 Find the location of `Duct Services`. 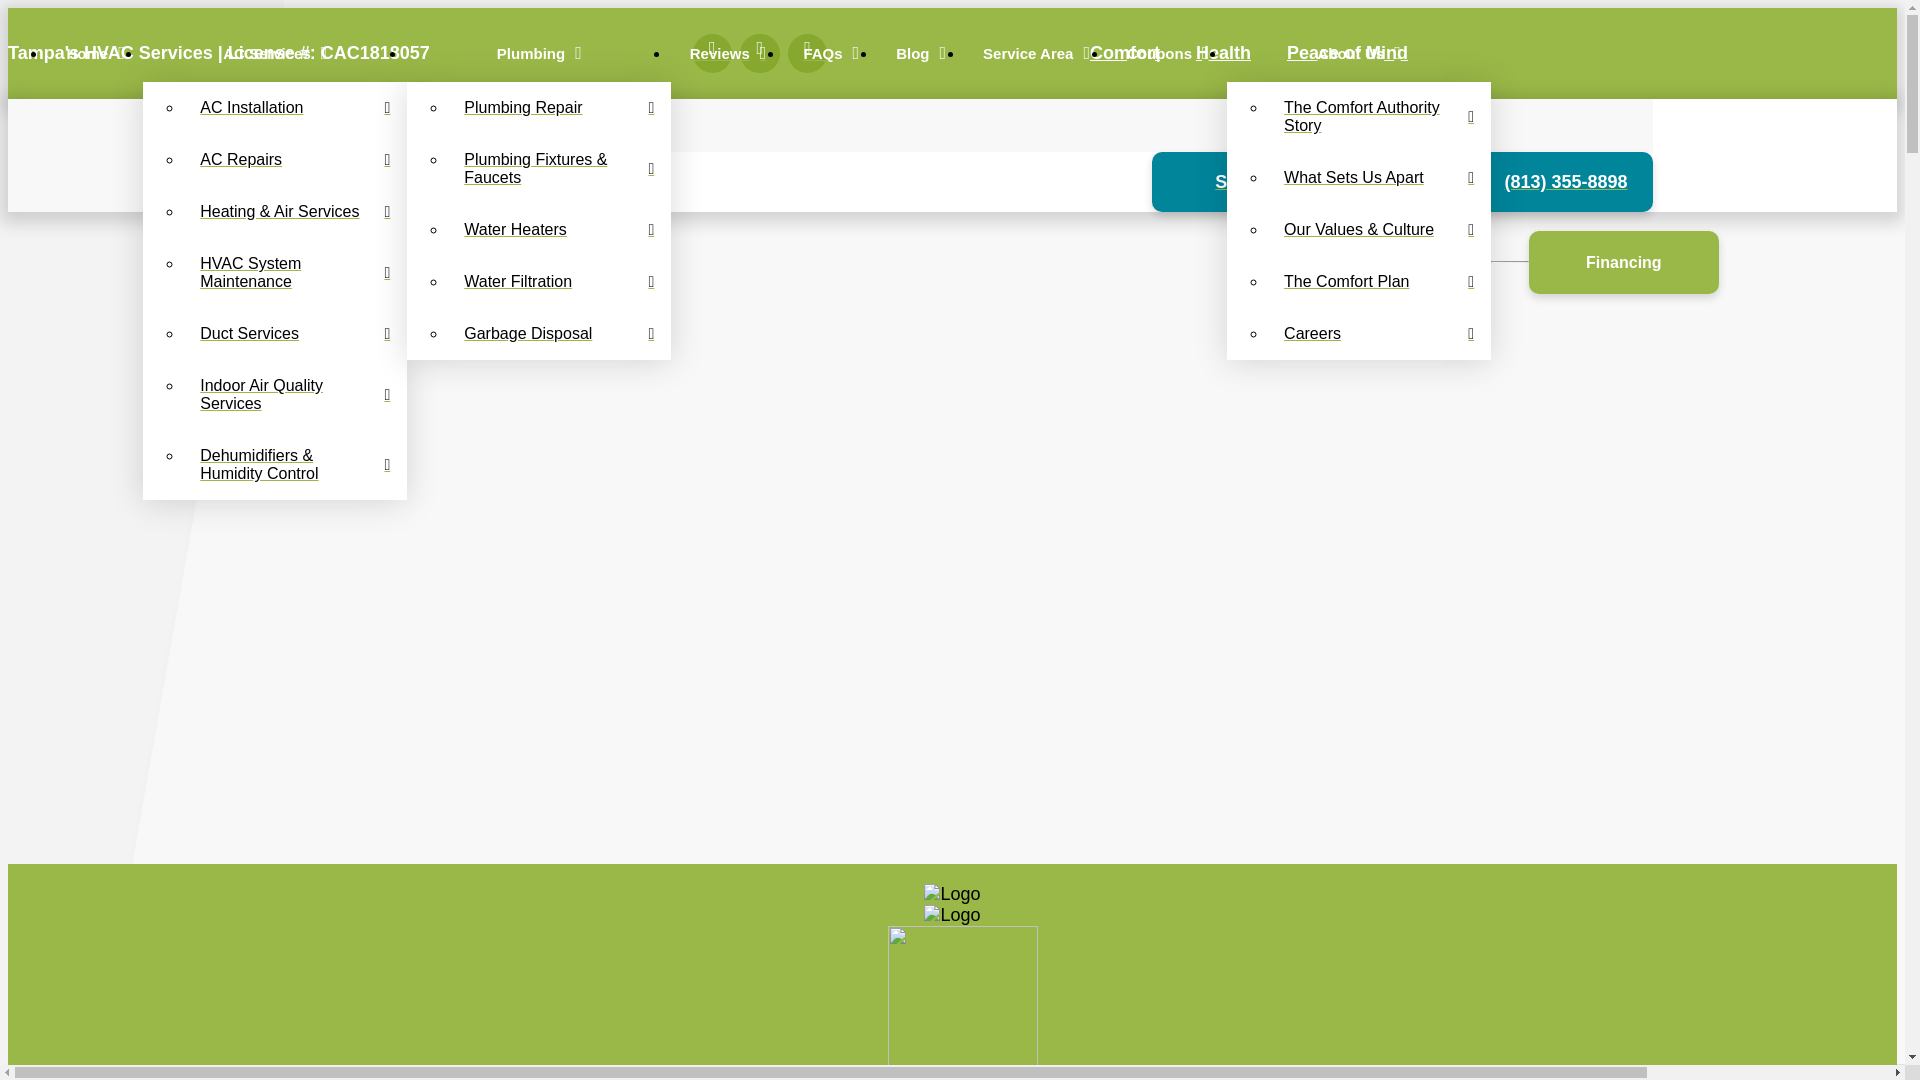

Duct Services is located at coordinates (294, 333).